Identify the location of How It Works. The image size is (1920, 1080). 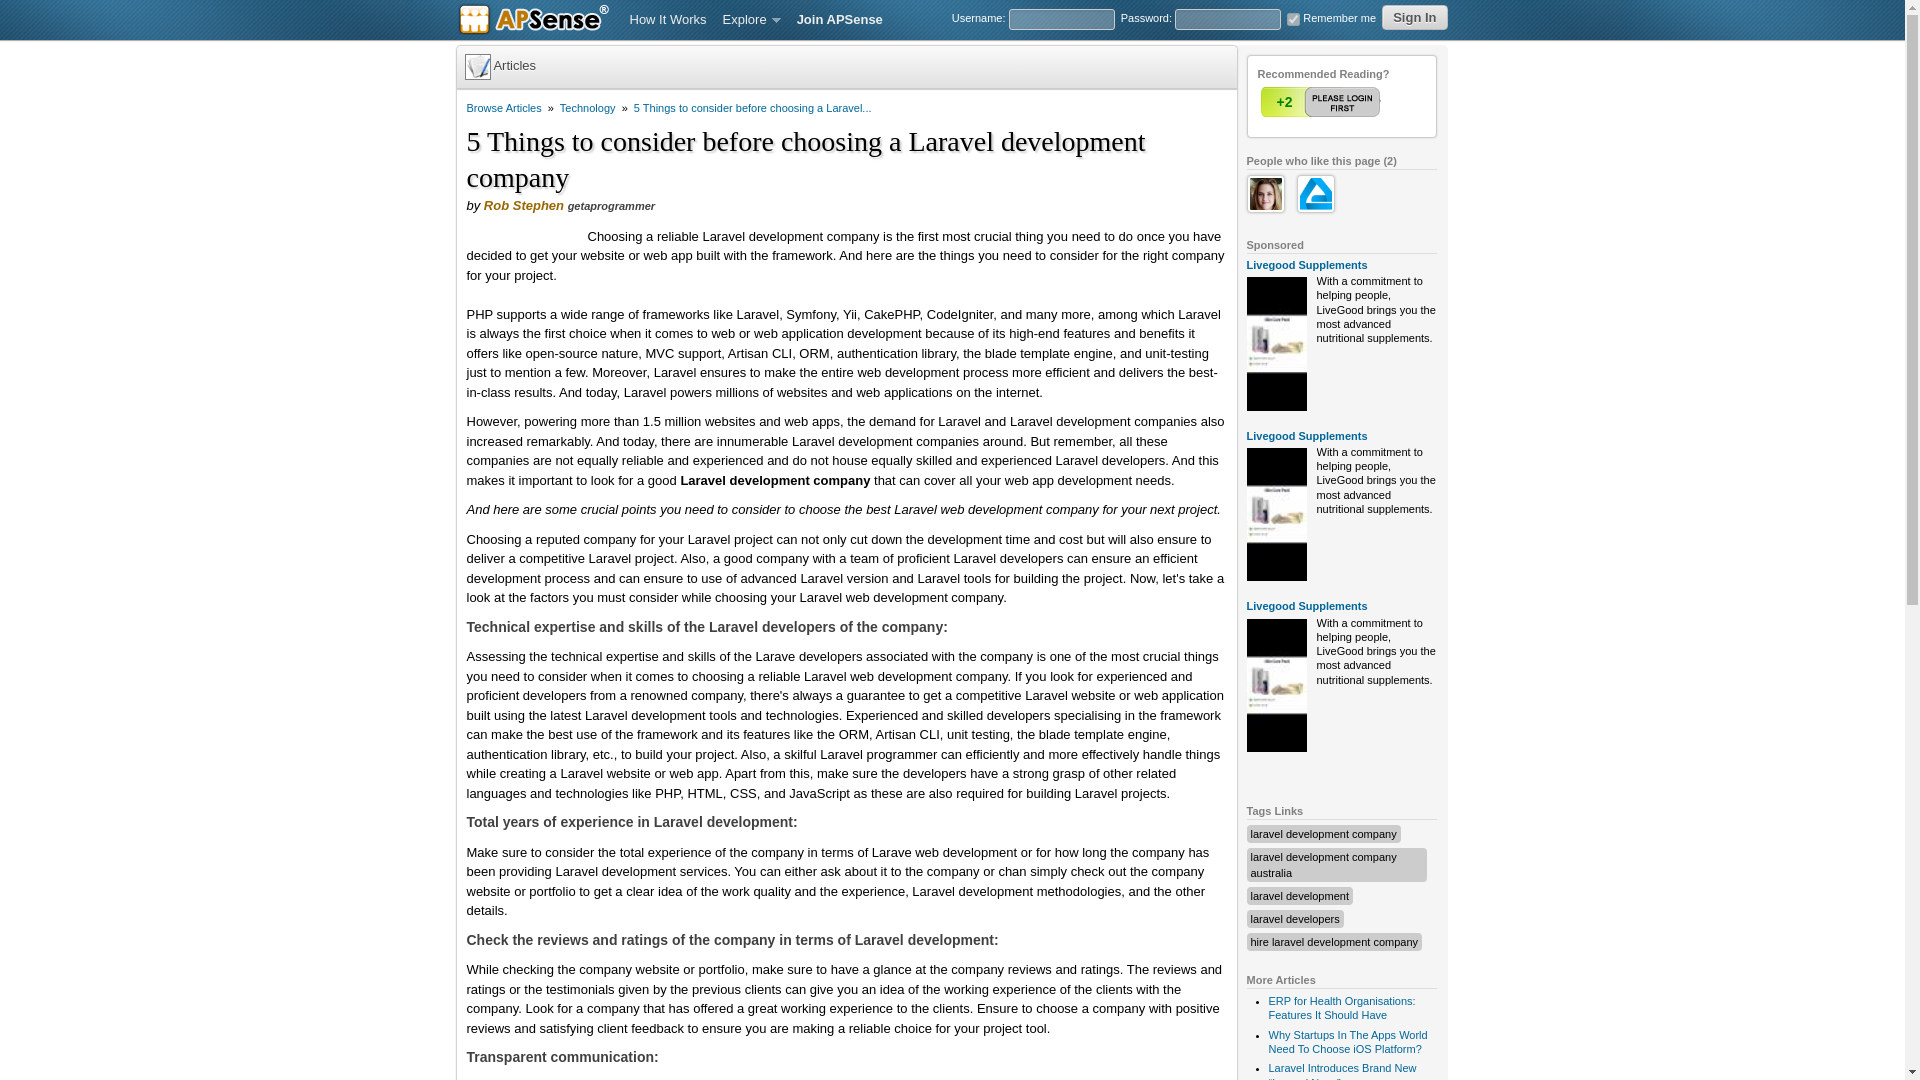
(668, 20).